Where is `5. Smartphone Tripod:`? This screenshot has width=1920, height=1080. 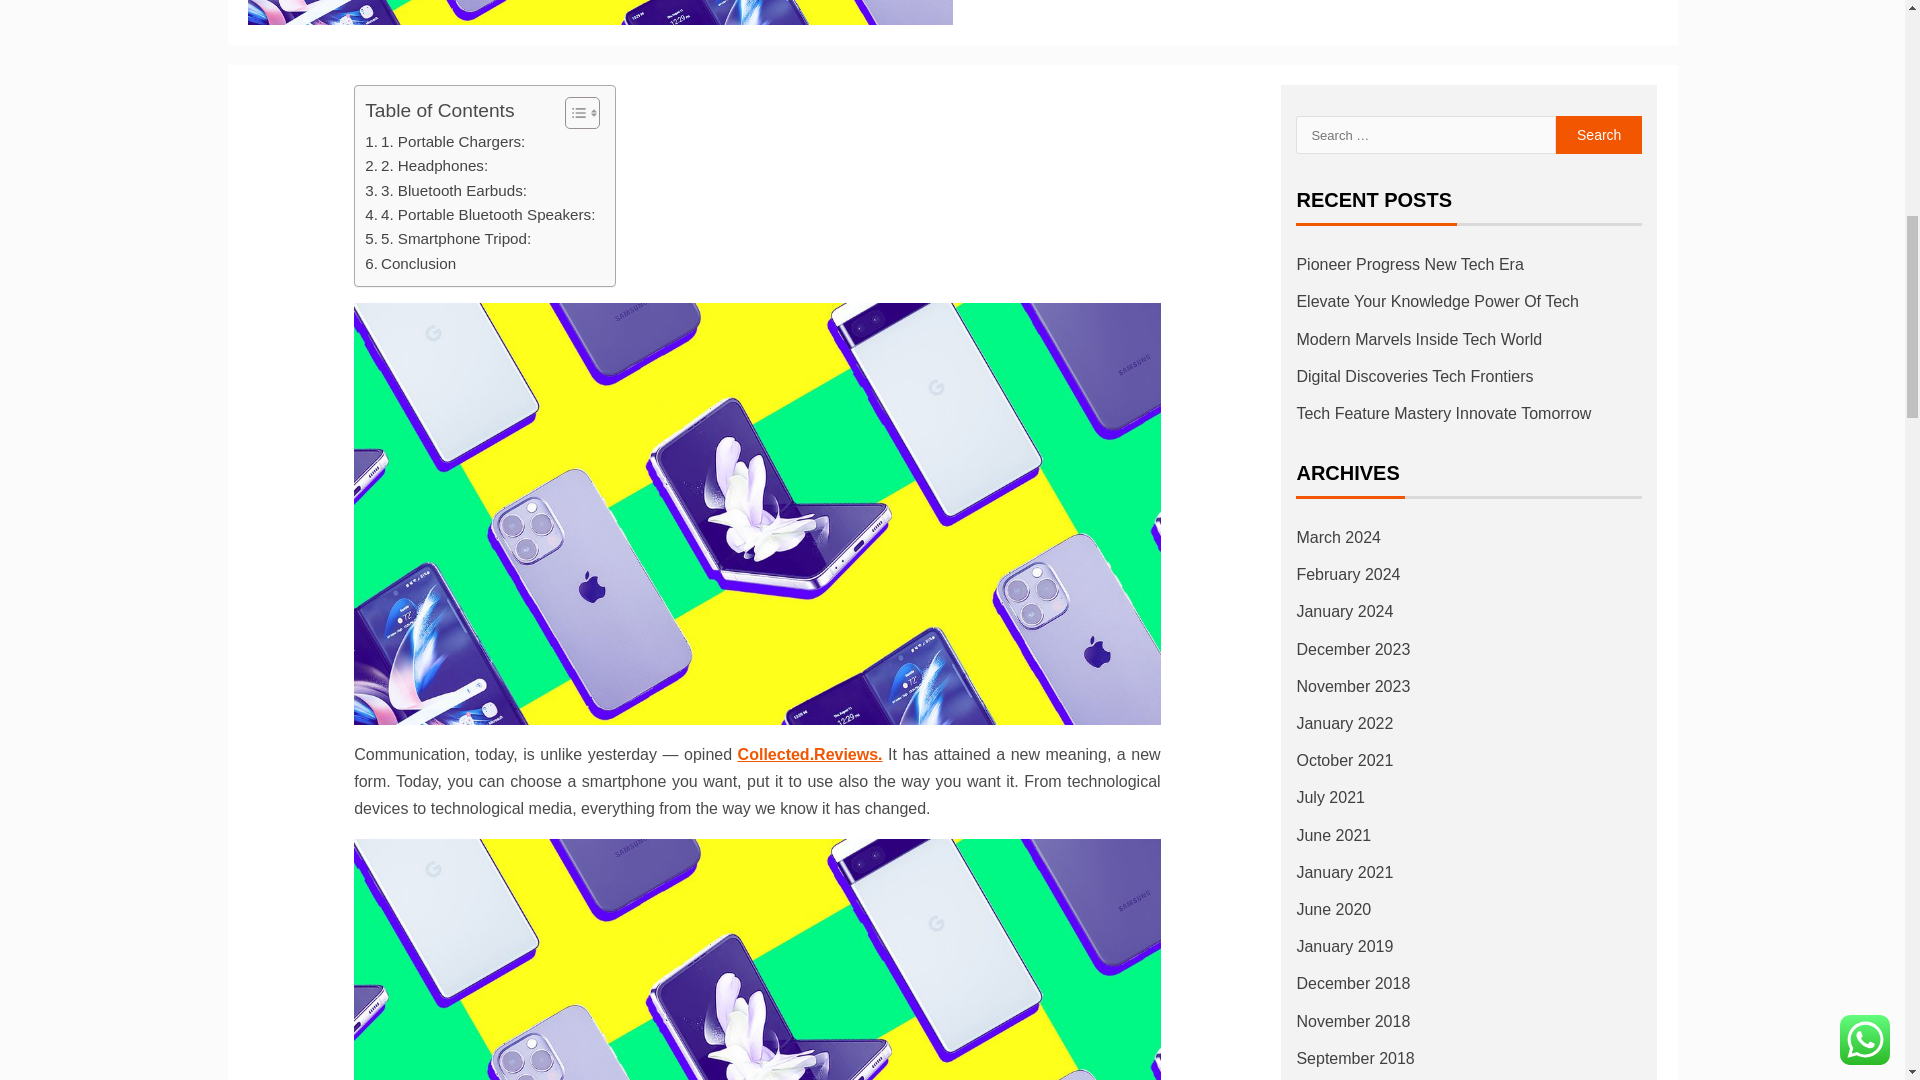 5. Smartphone Tripod: is located at coordinates (448, 238).